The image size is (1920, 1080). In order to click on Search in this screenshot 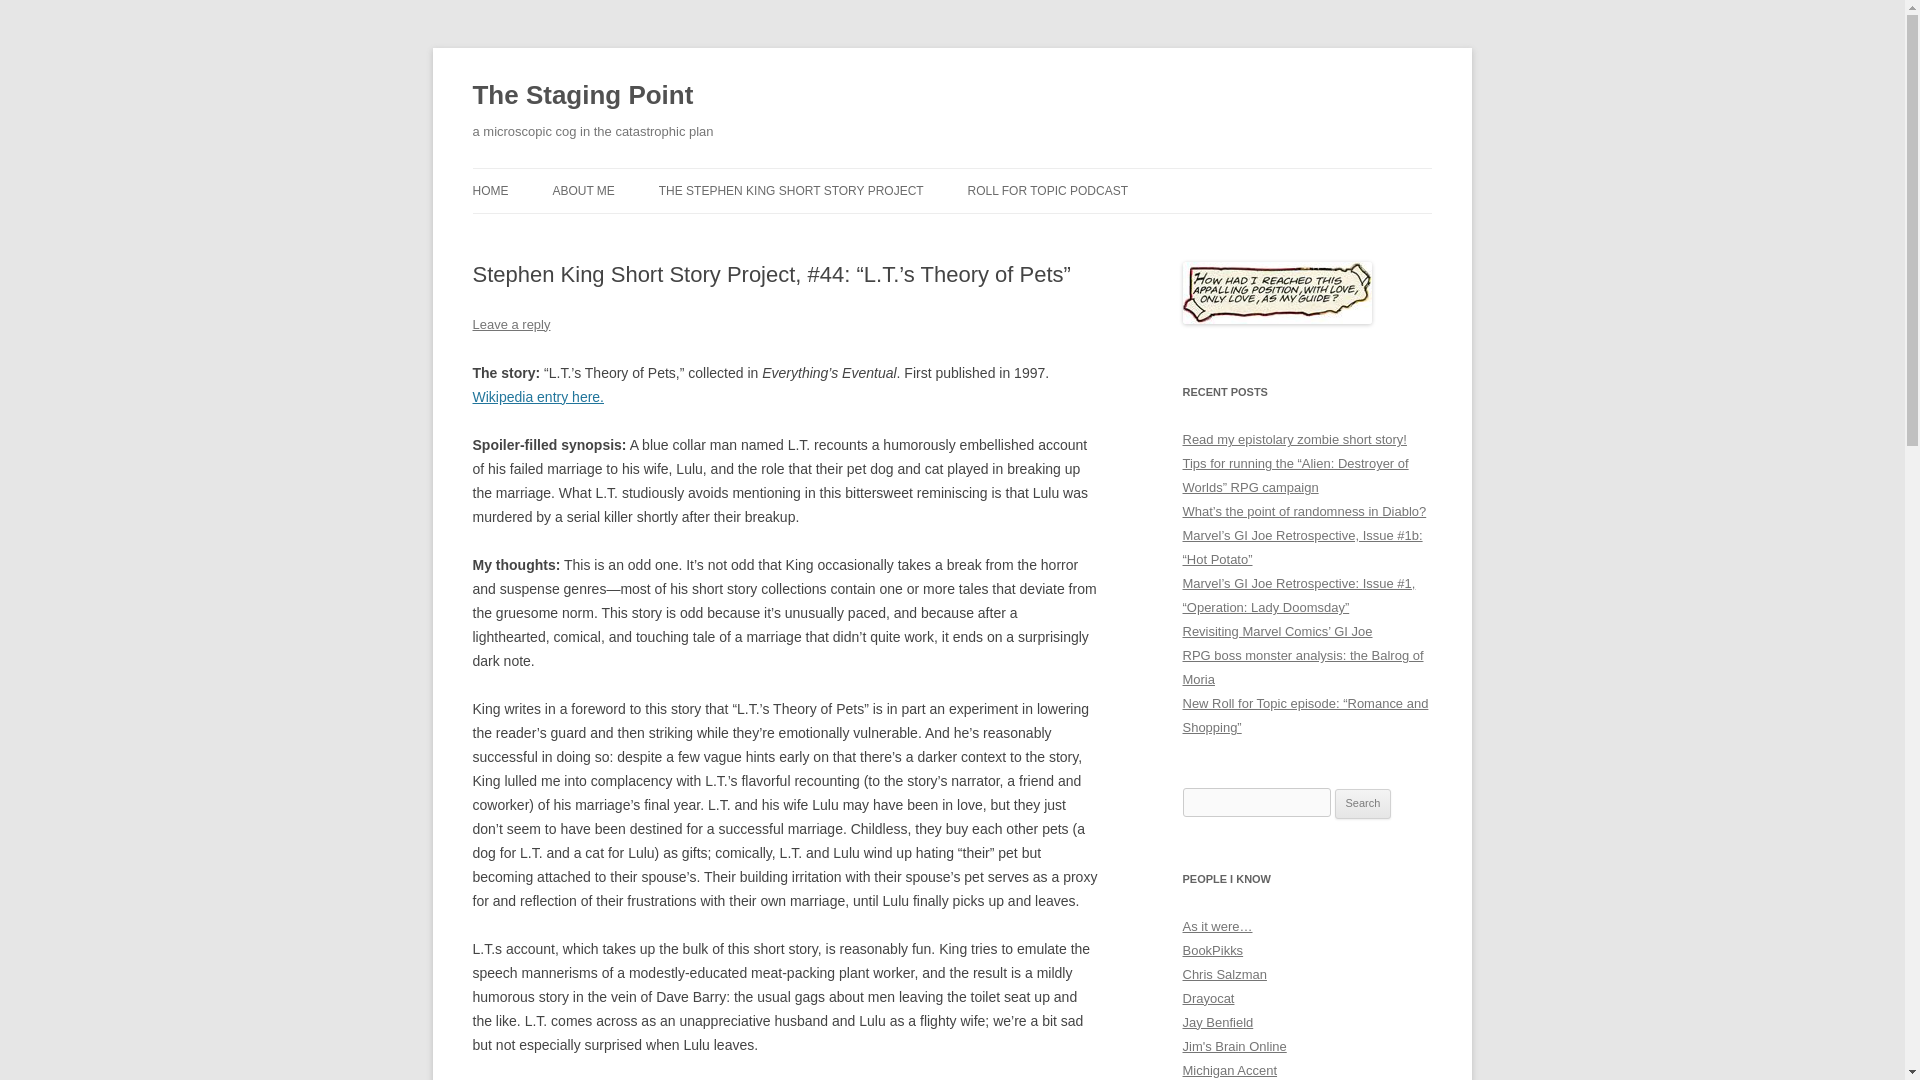, I will do `click(1363, 804)`.